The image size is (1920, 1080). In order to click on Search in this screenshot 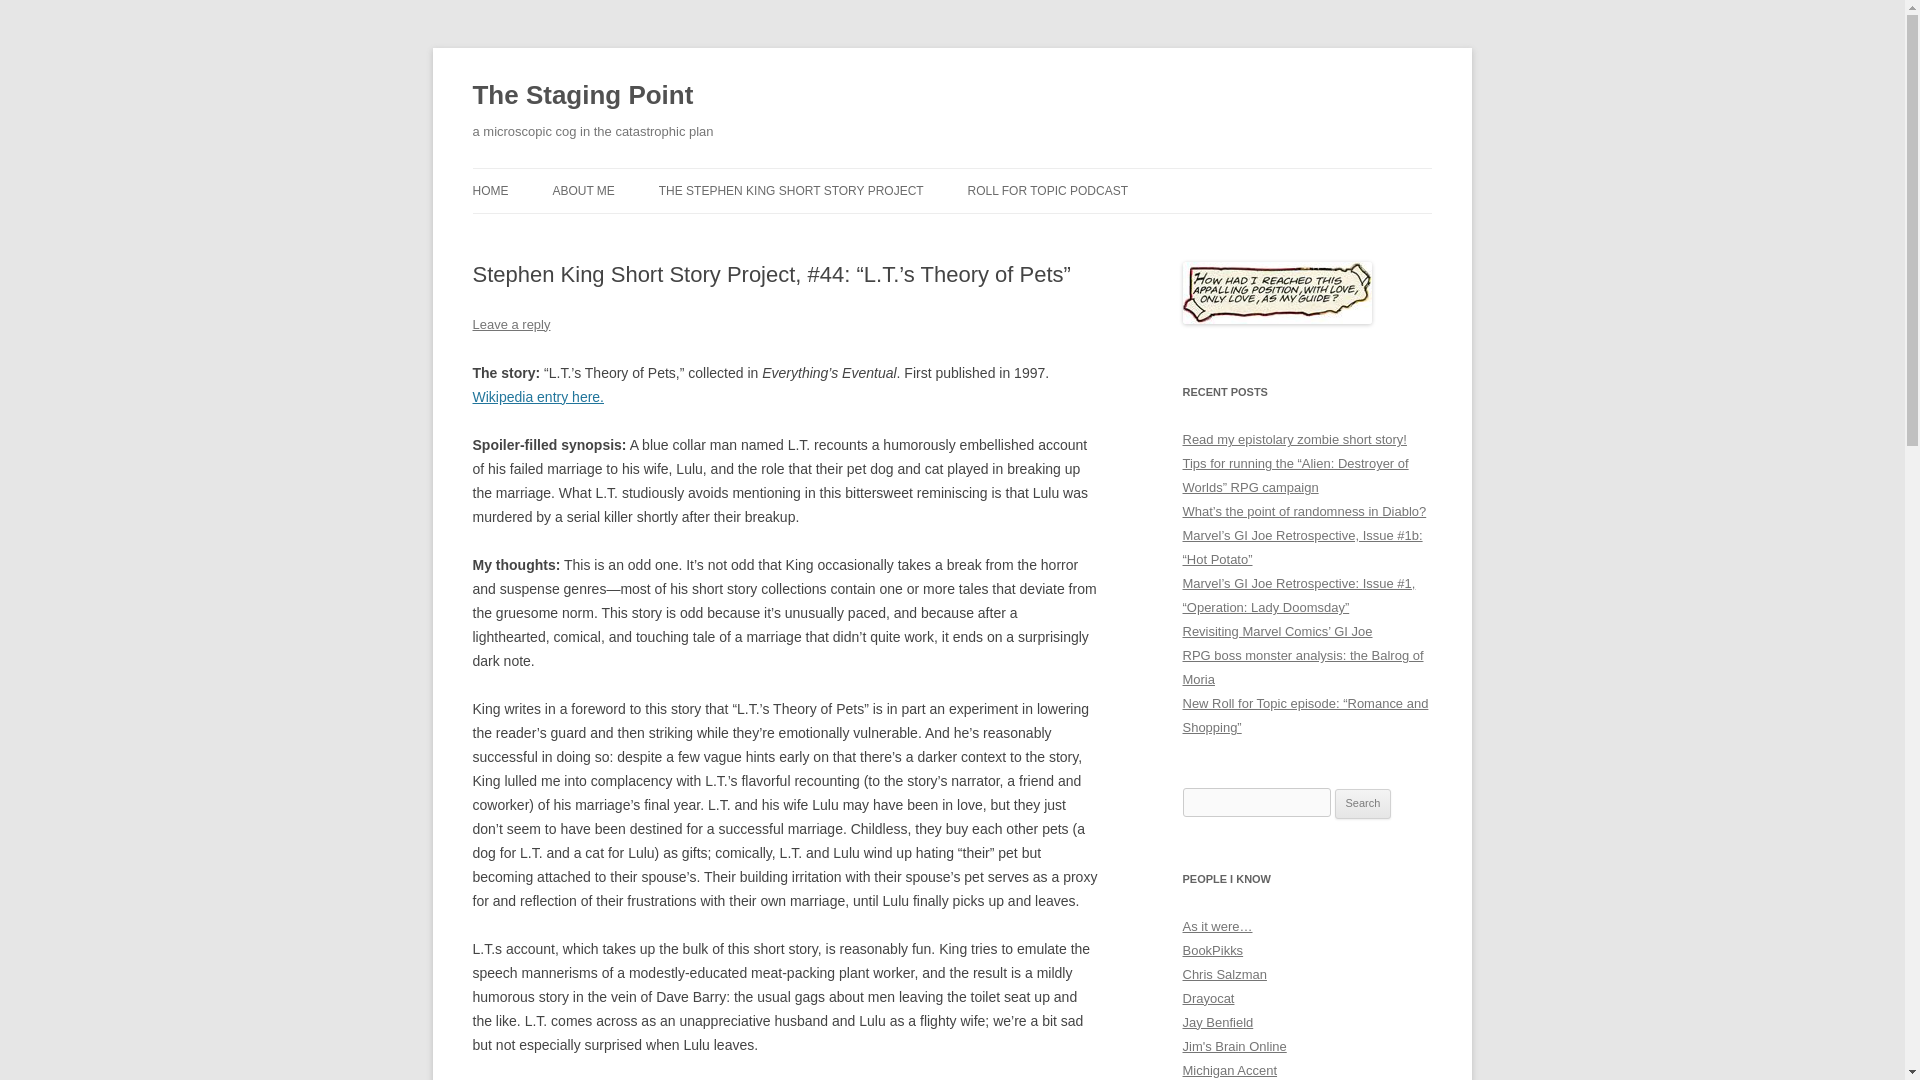, I will do `click(1363, 804)`.